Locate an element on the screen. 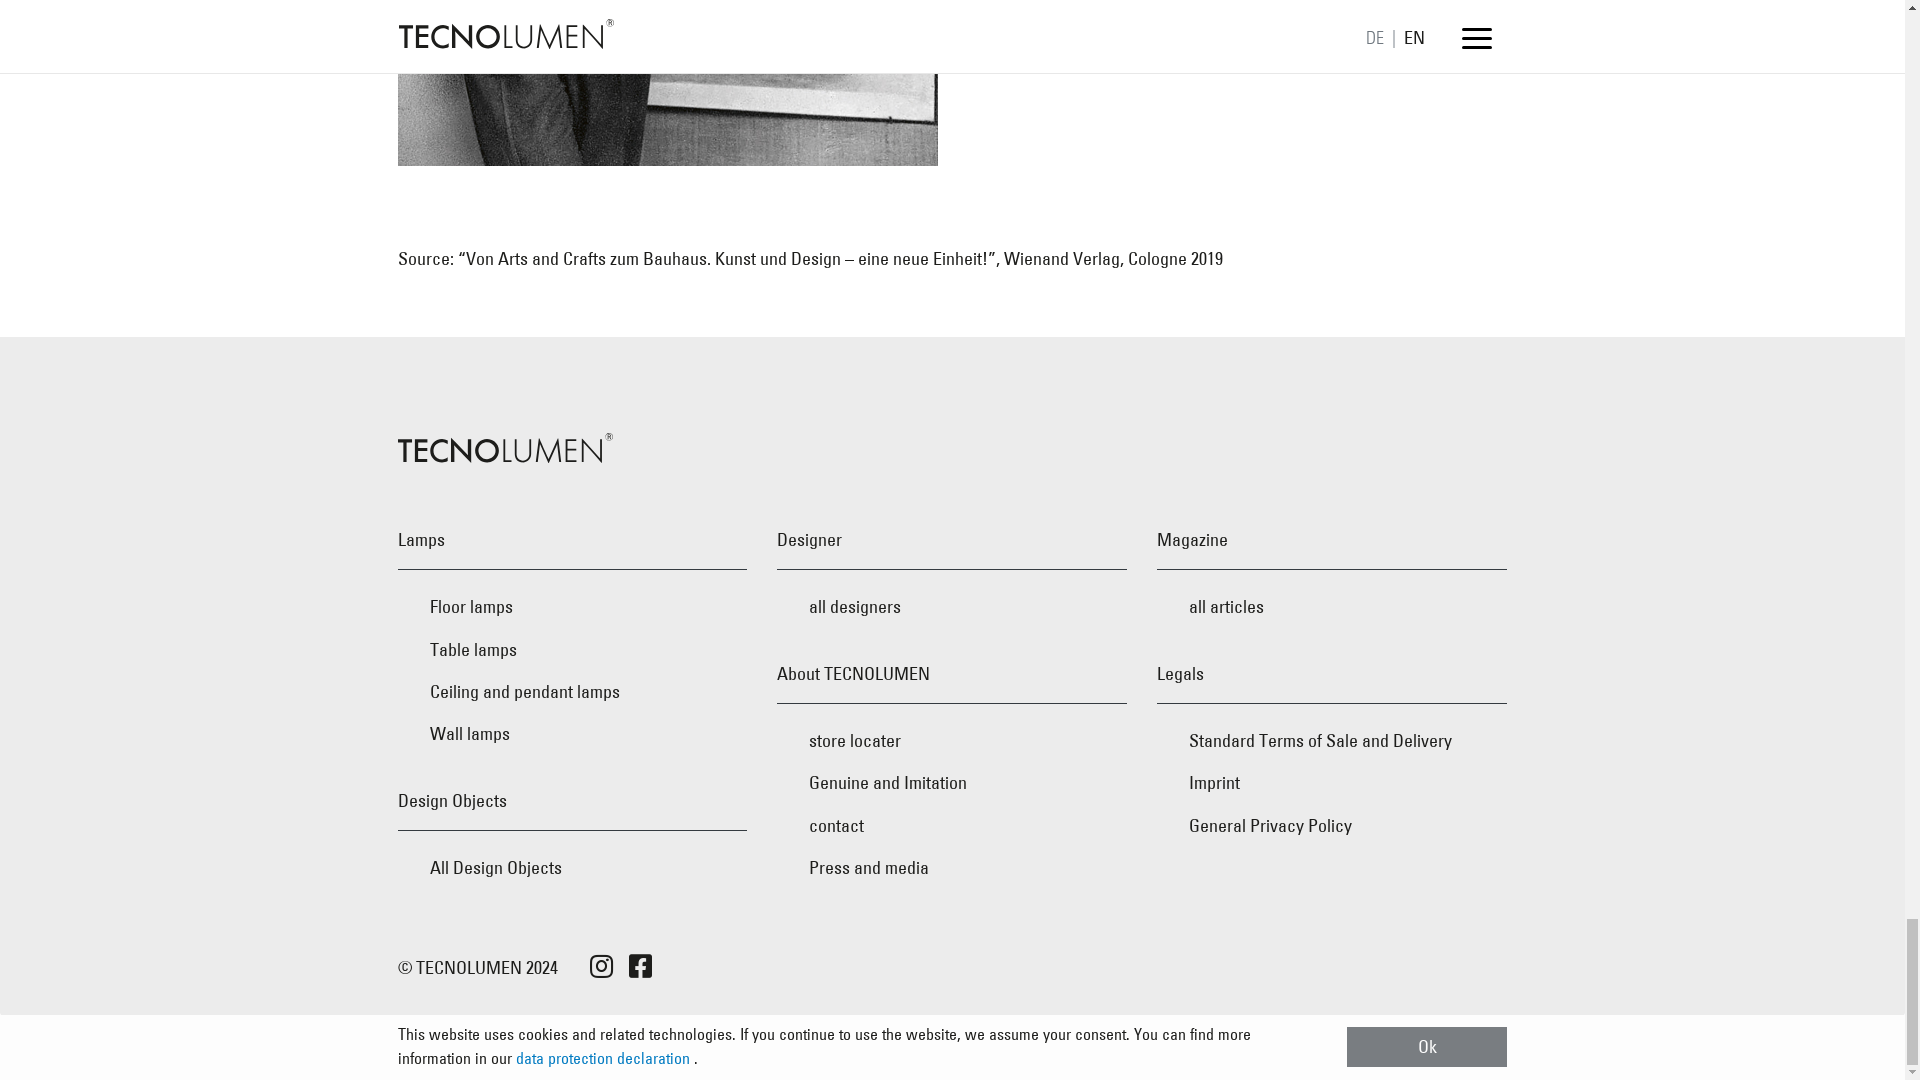 This screenshot has height=1080, width=1920. all designers is located at coordinates (952, 606).